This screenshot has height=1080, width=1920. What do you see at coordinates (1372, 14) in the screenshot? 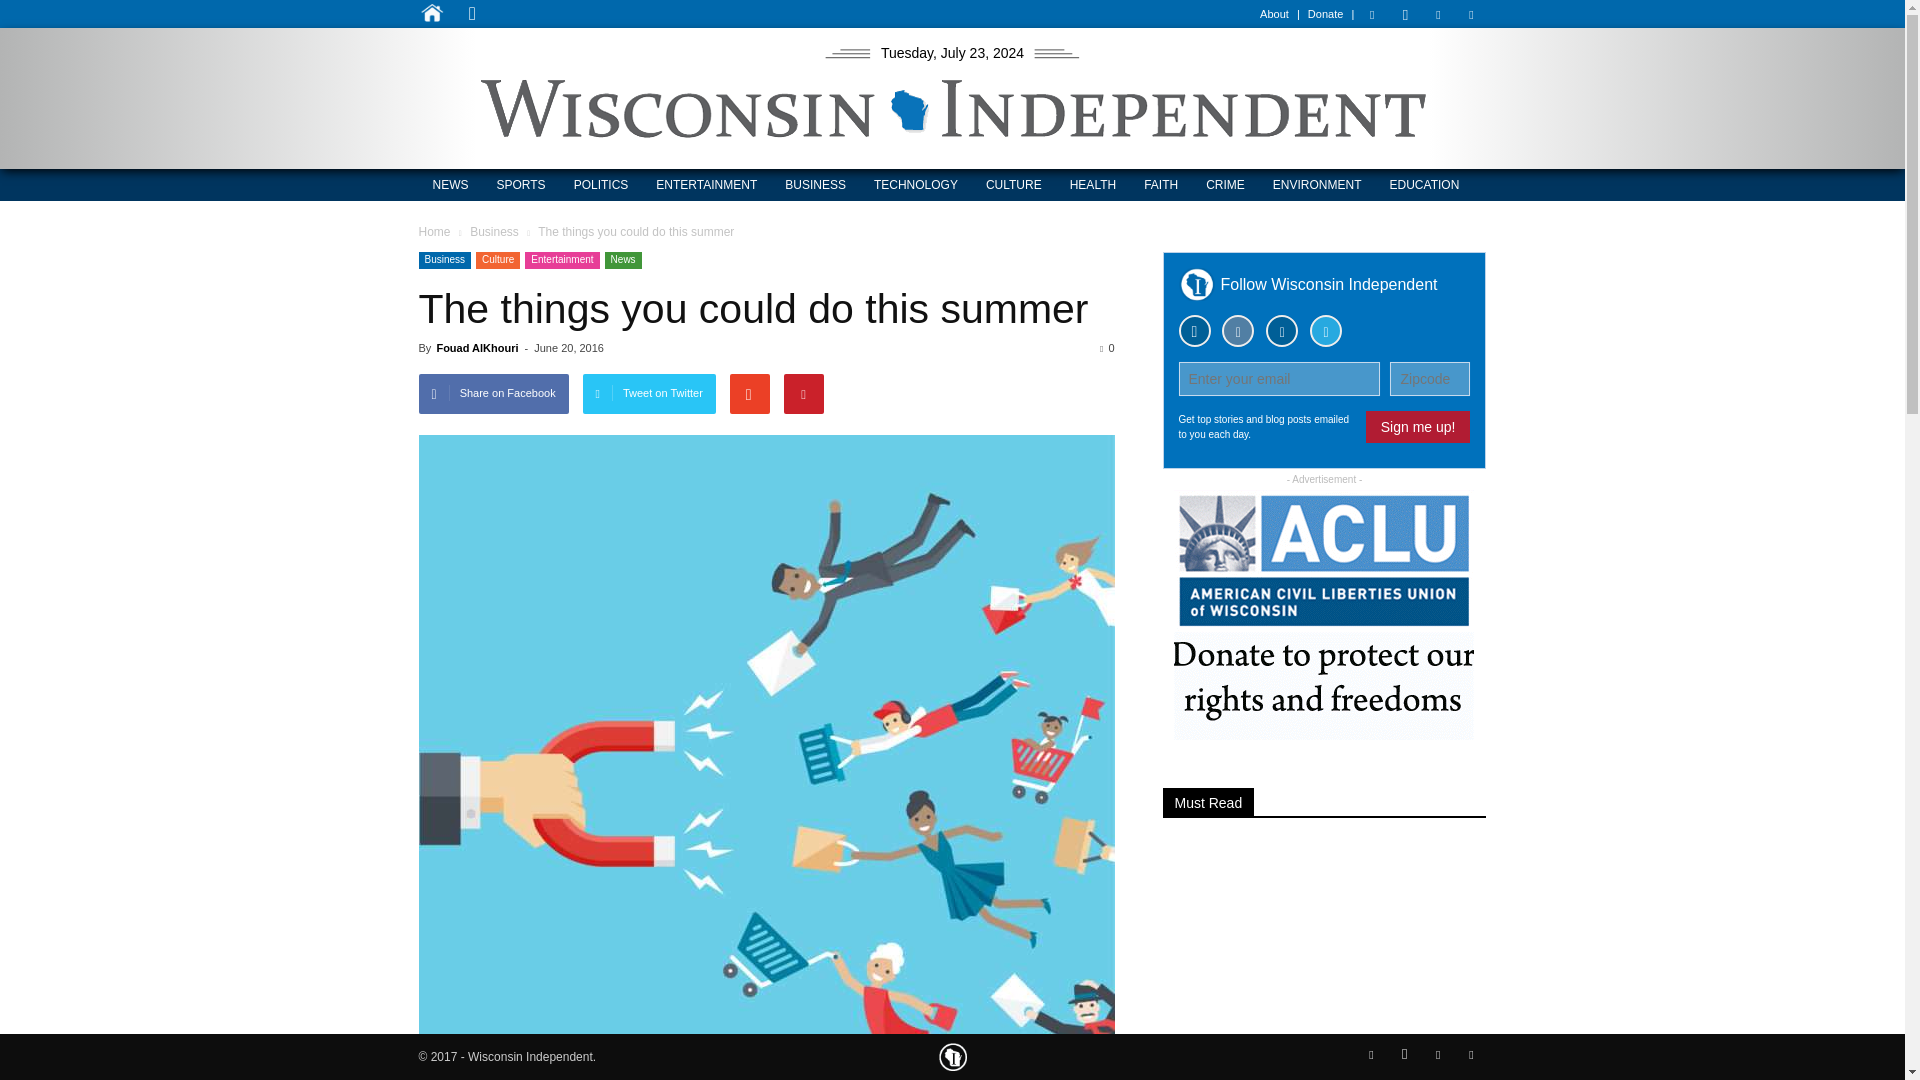
I see `Facebook` at bounding box center [1372, 14].